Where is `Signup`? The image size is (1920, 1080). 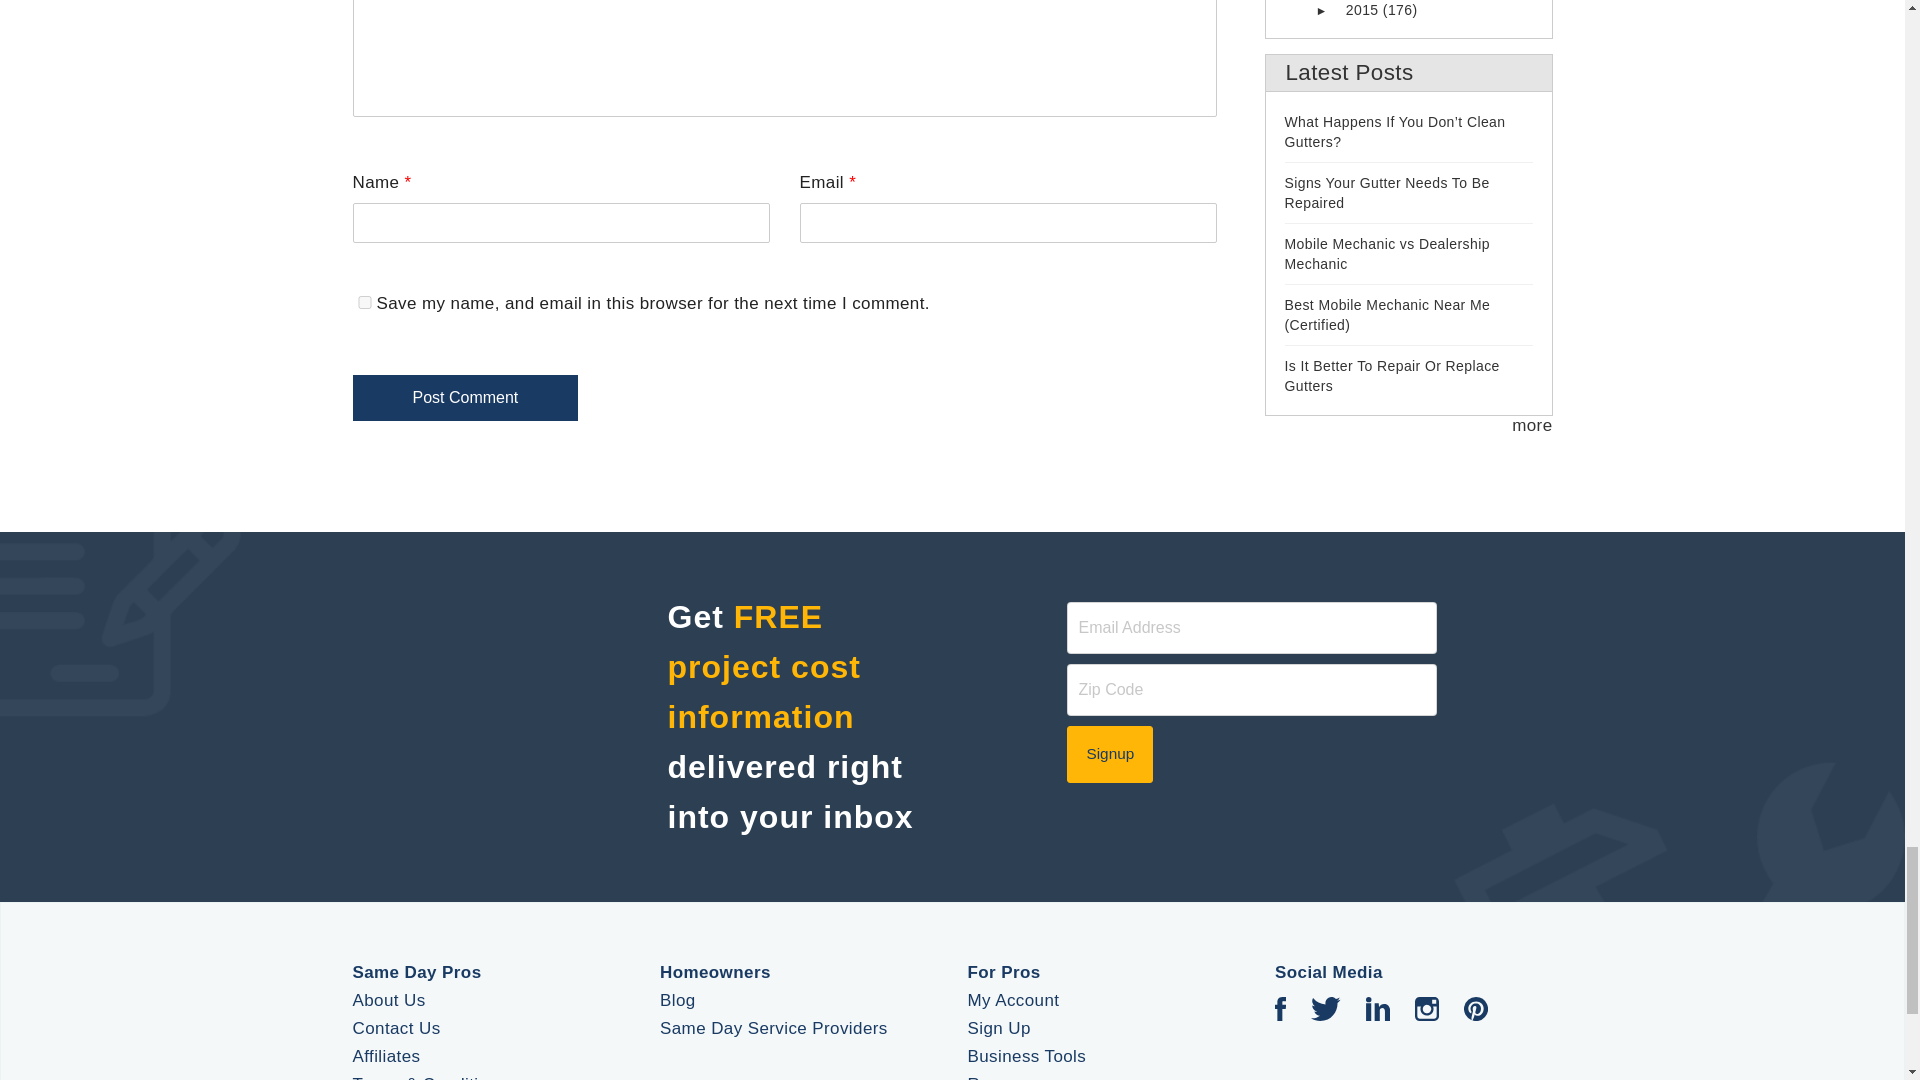
Signup is located at coordinates (1110, 753).